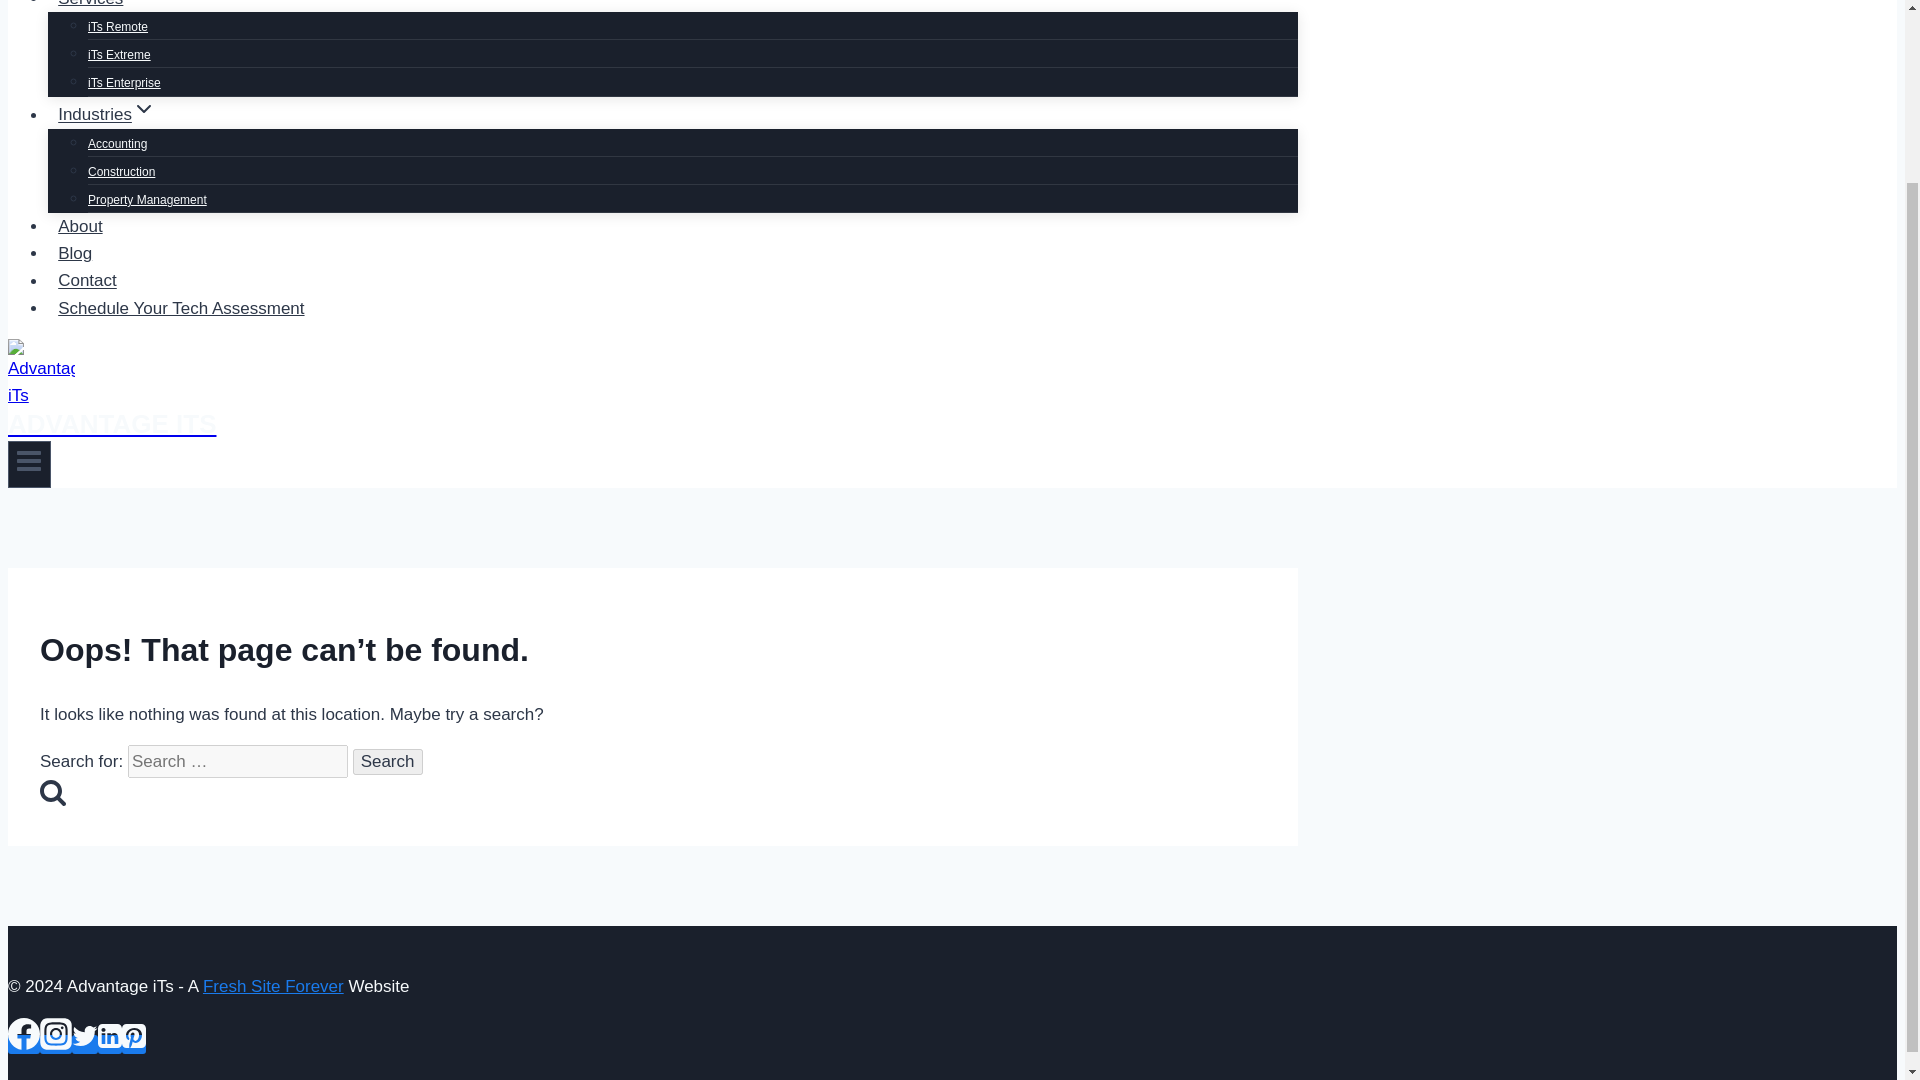 The width and height of the screenshot is (1920, 1080). Describe the element at coordinates (388, 762) in the screenshot. I see `Search` at that location.